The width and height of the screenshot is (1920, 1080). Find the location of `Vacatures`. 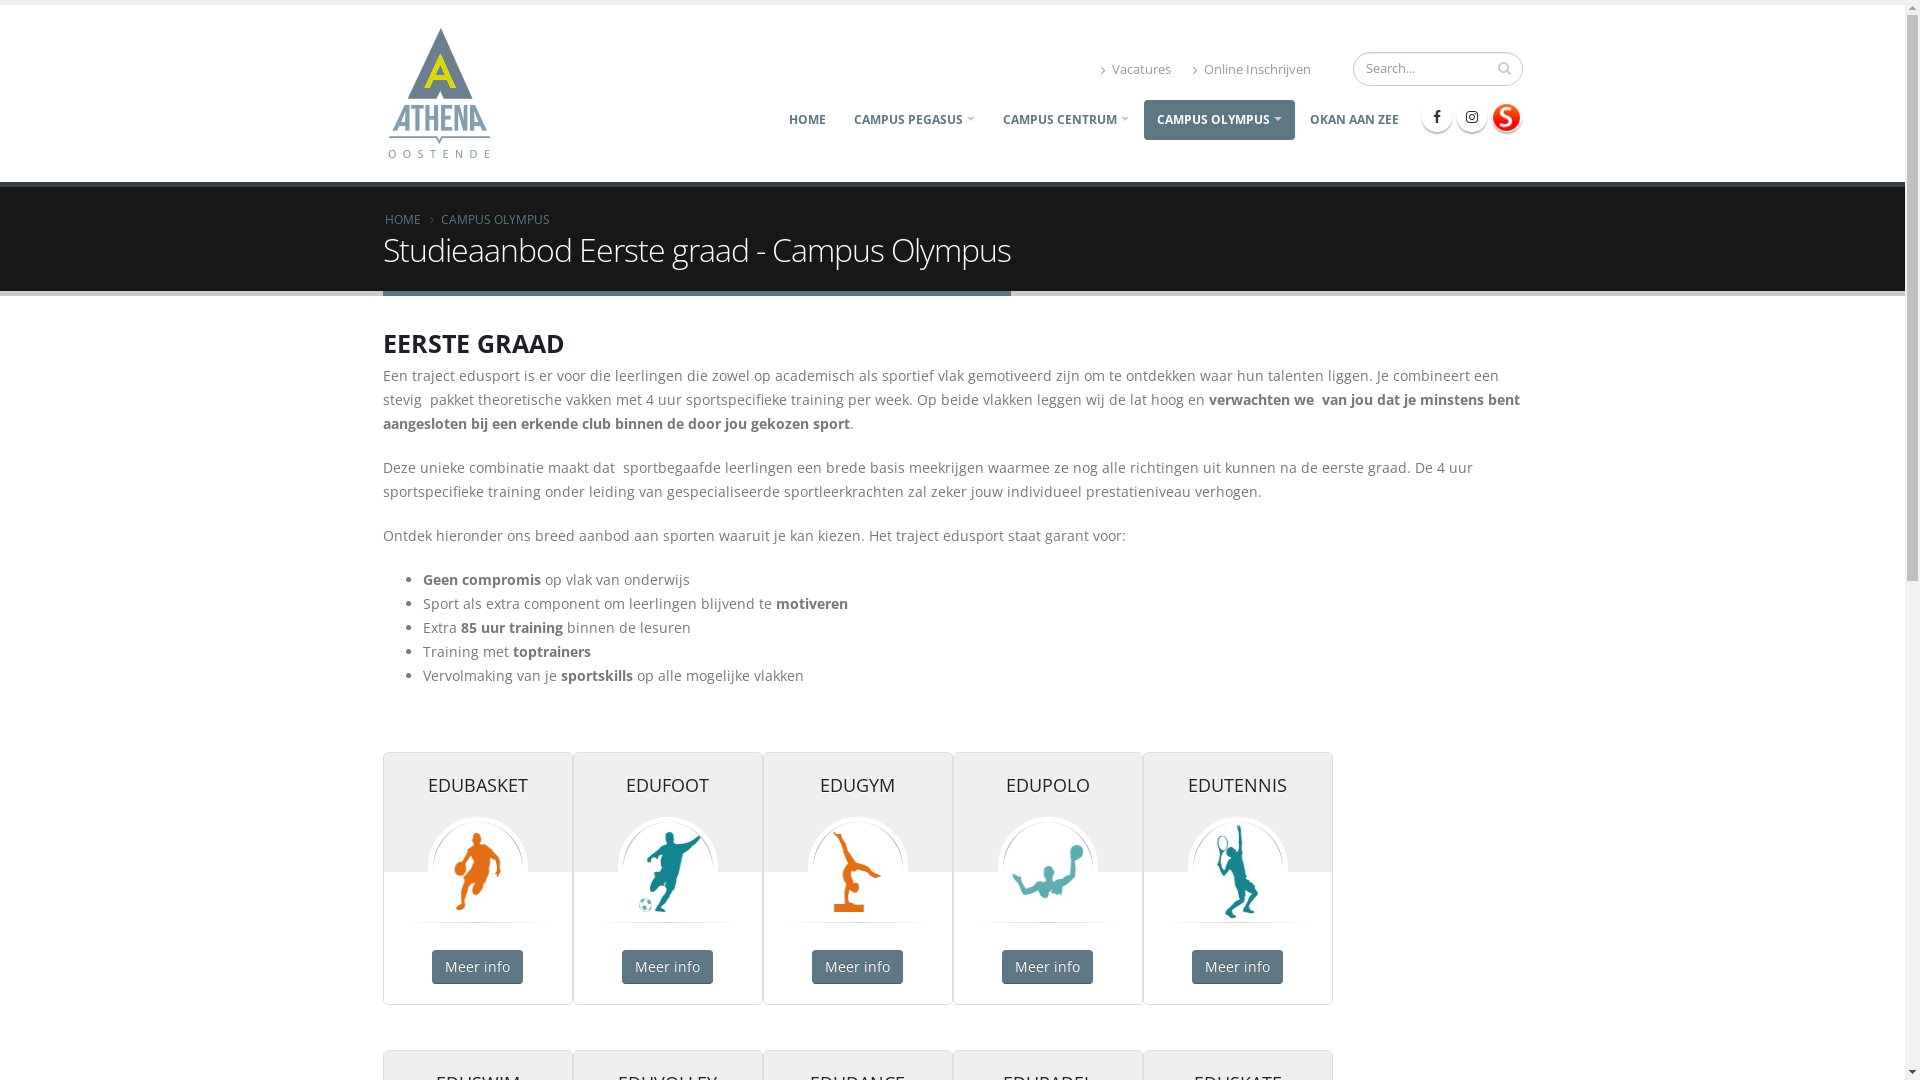

Vacatures is located at coordinates (1135, 70).